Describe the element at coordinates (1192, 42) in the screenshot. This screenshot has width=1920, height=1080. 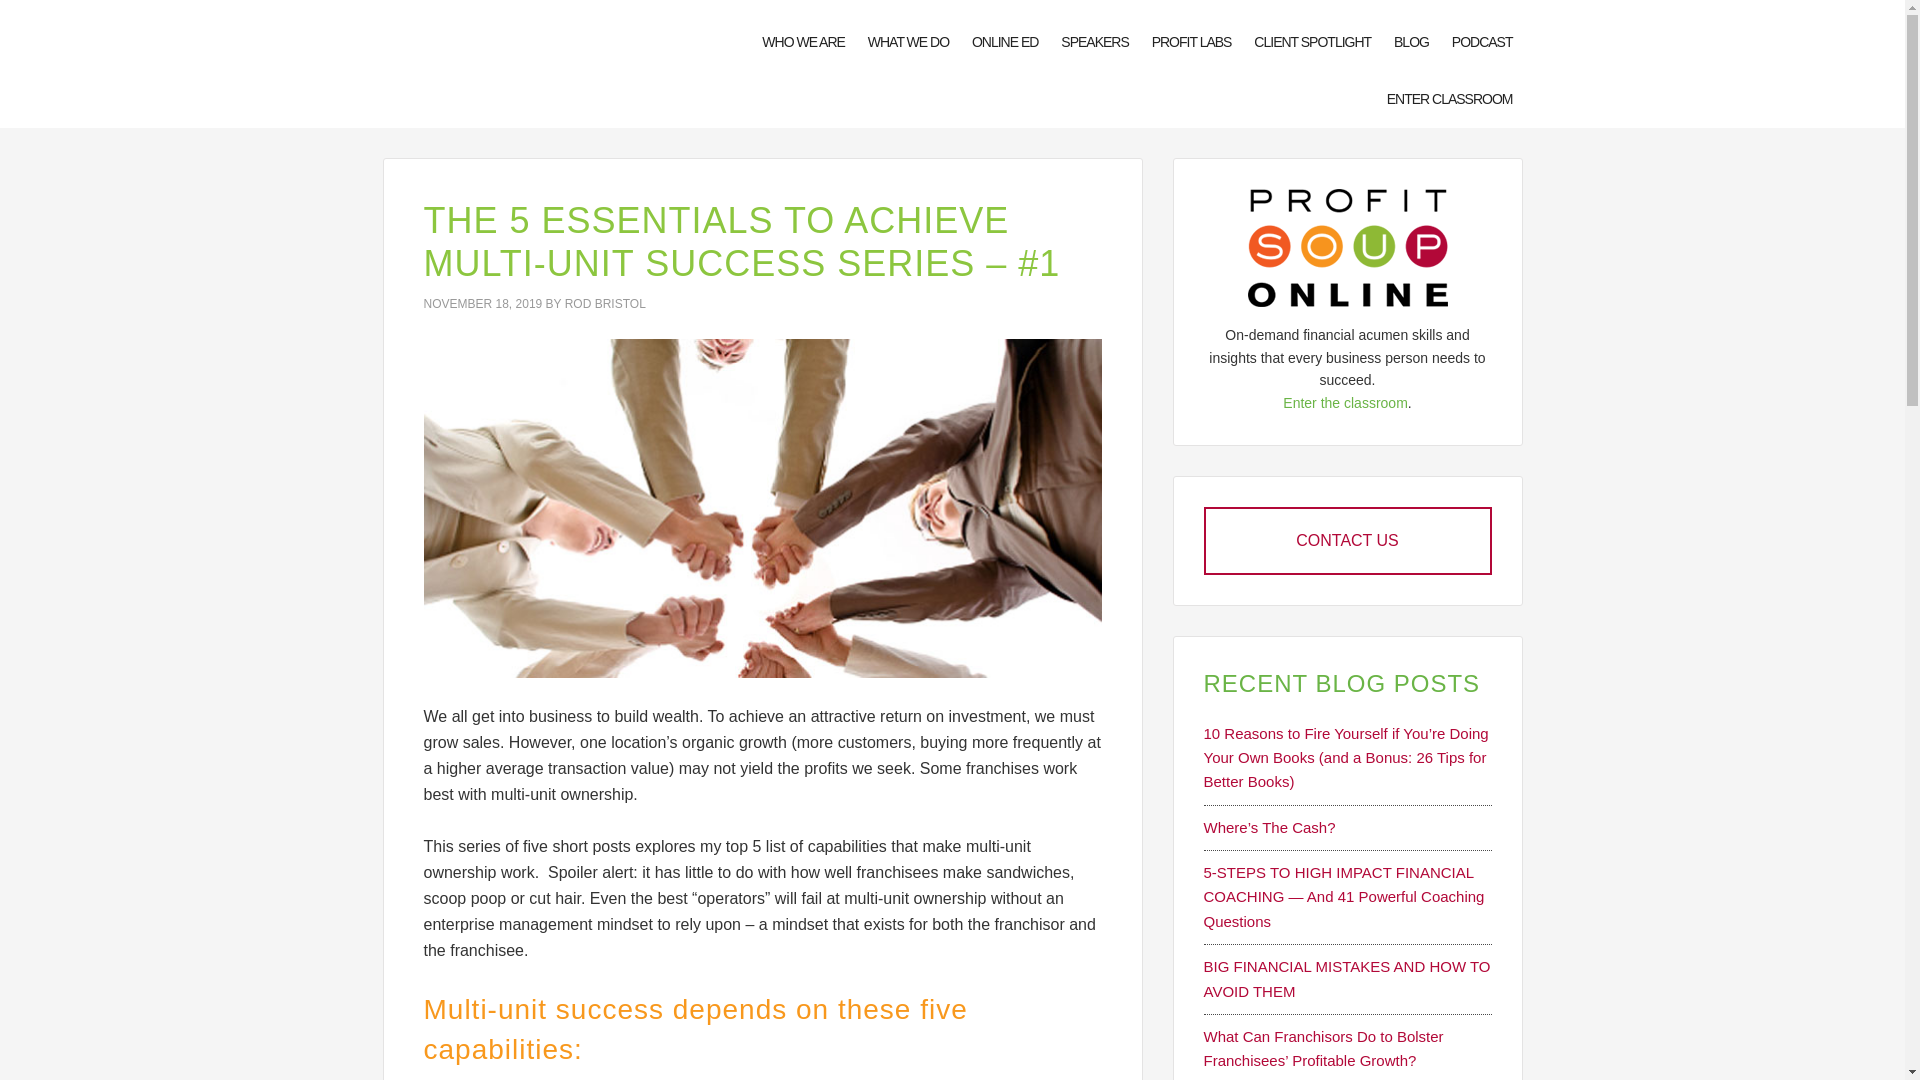
I see `PROFIT LABS` at that location.